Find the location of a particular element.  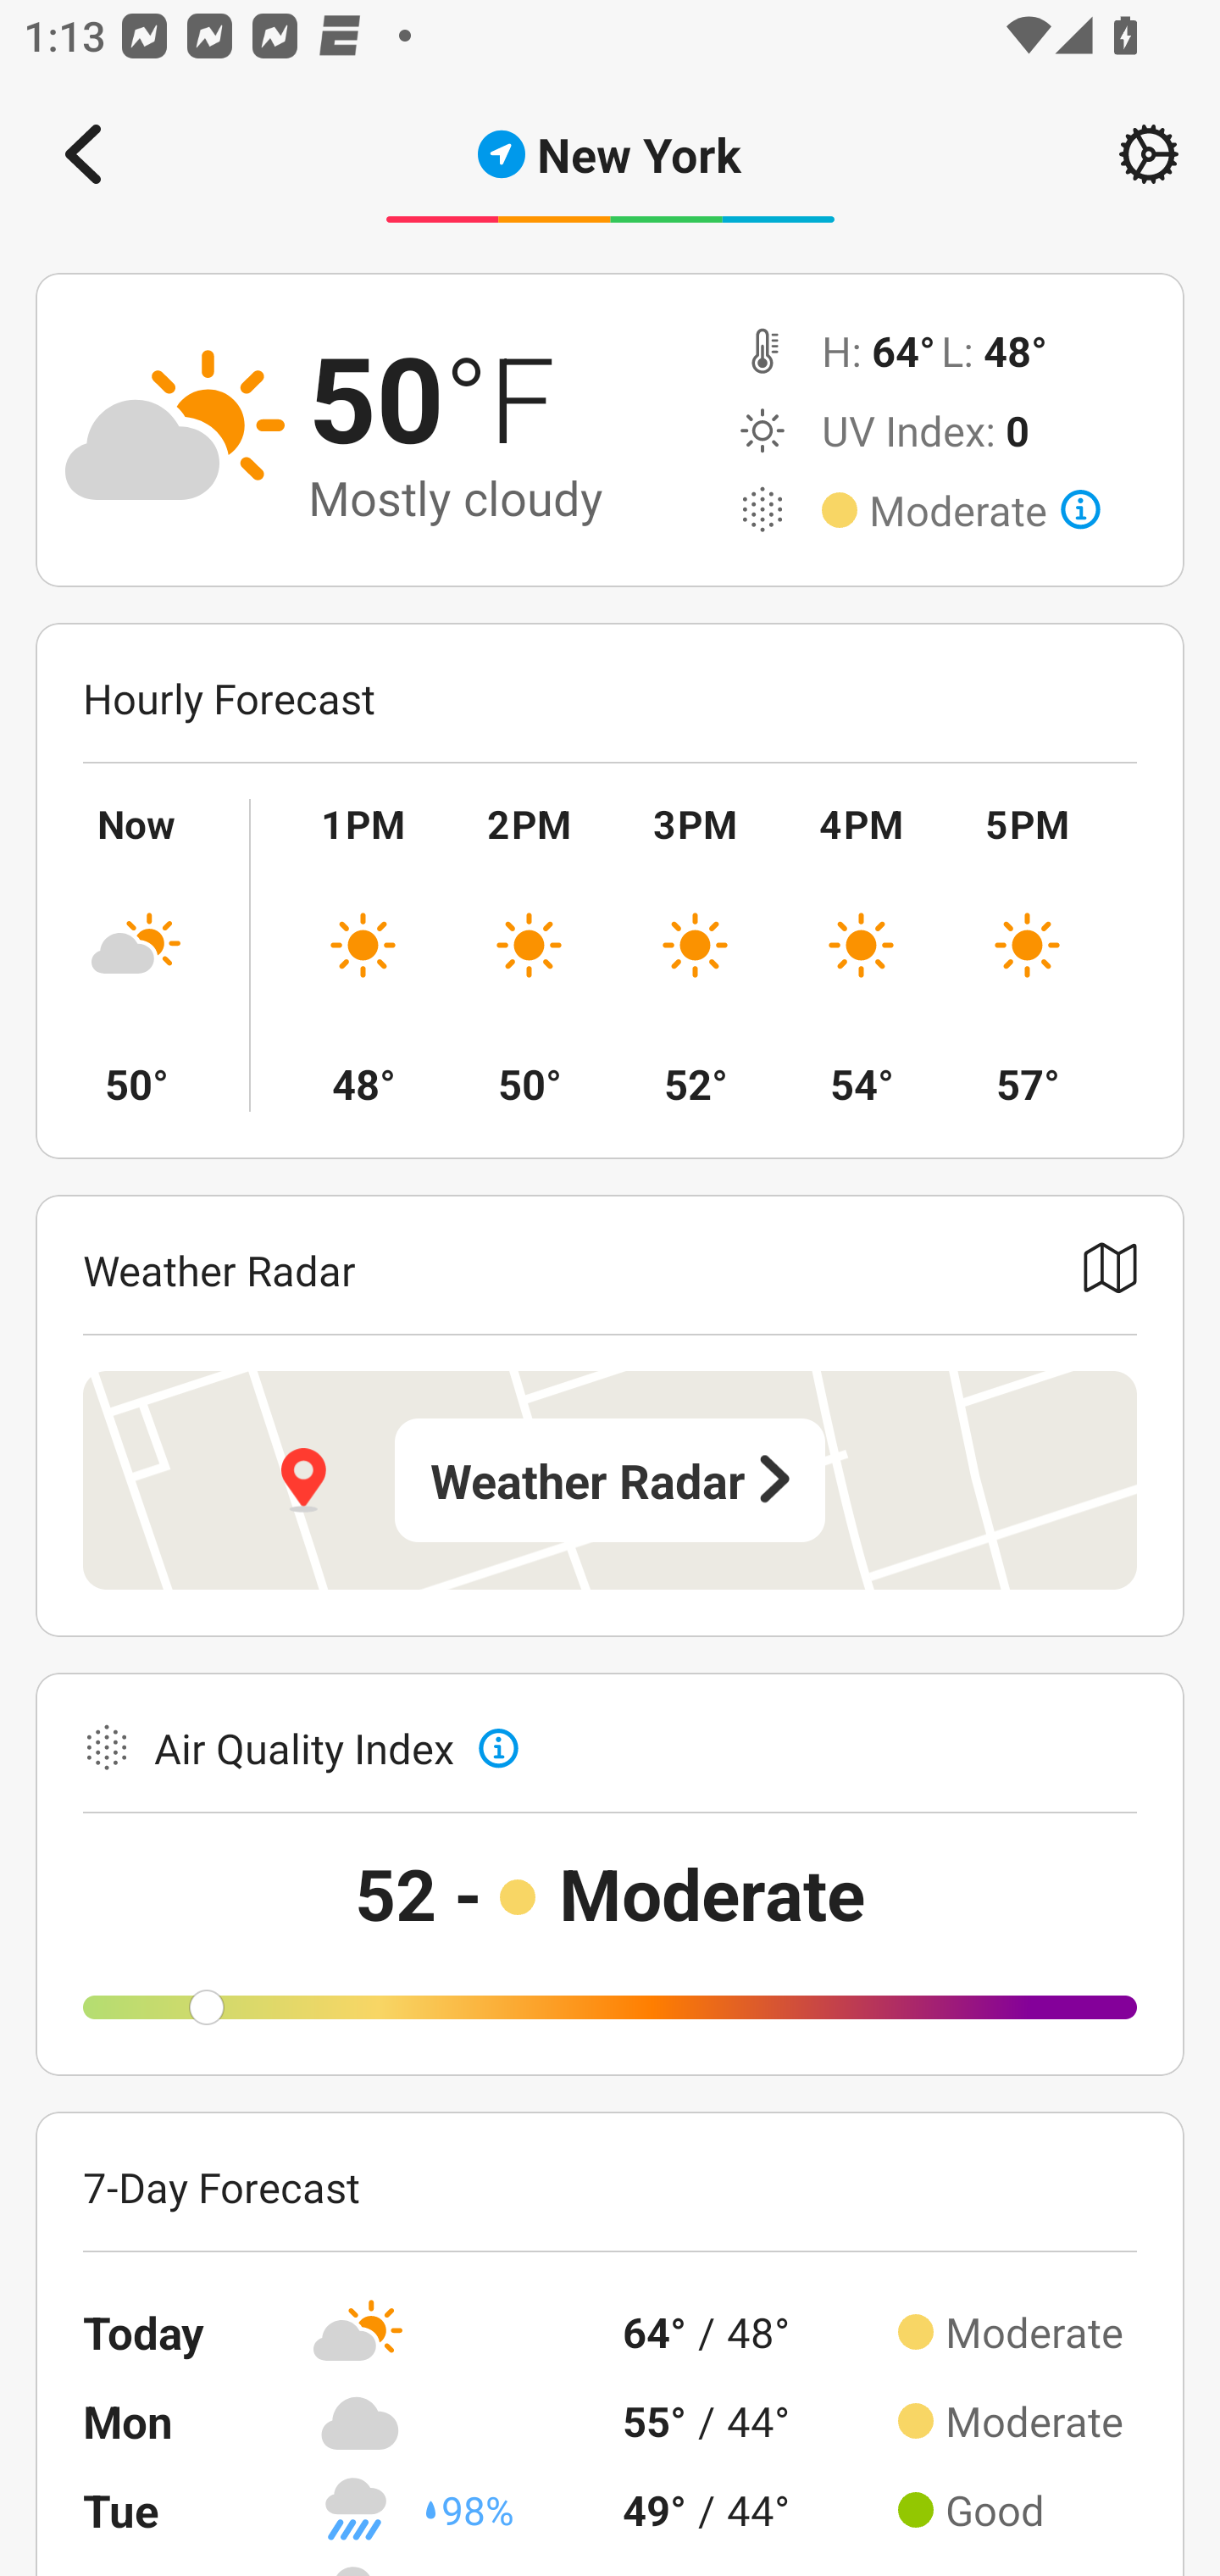

Navigate up is located at coordinates (83, 154).